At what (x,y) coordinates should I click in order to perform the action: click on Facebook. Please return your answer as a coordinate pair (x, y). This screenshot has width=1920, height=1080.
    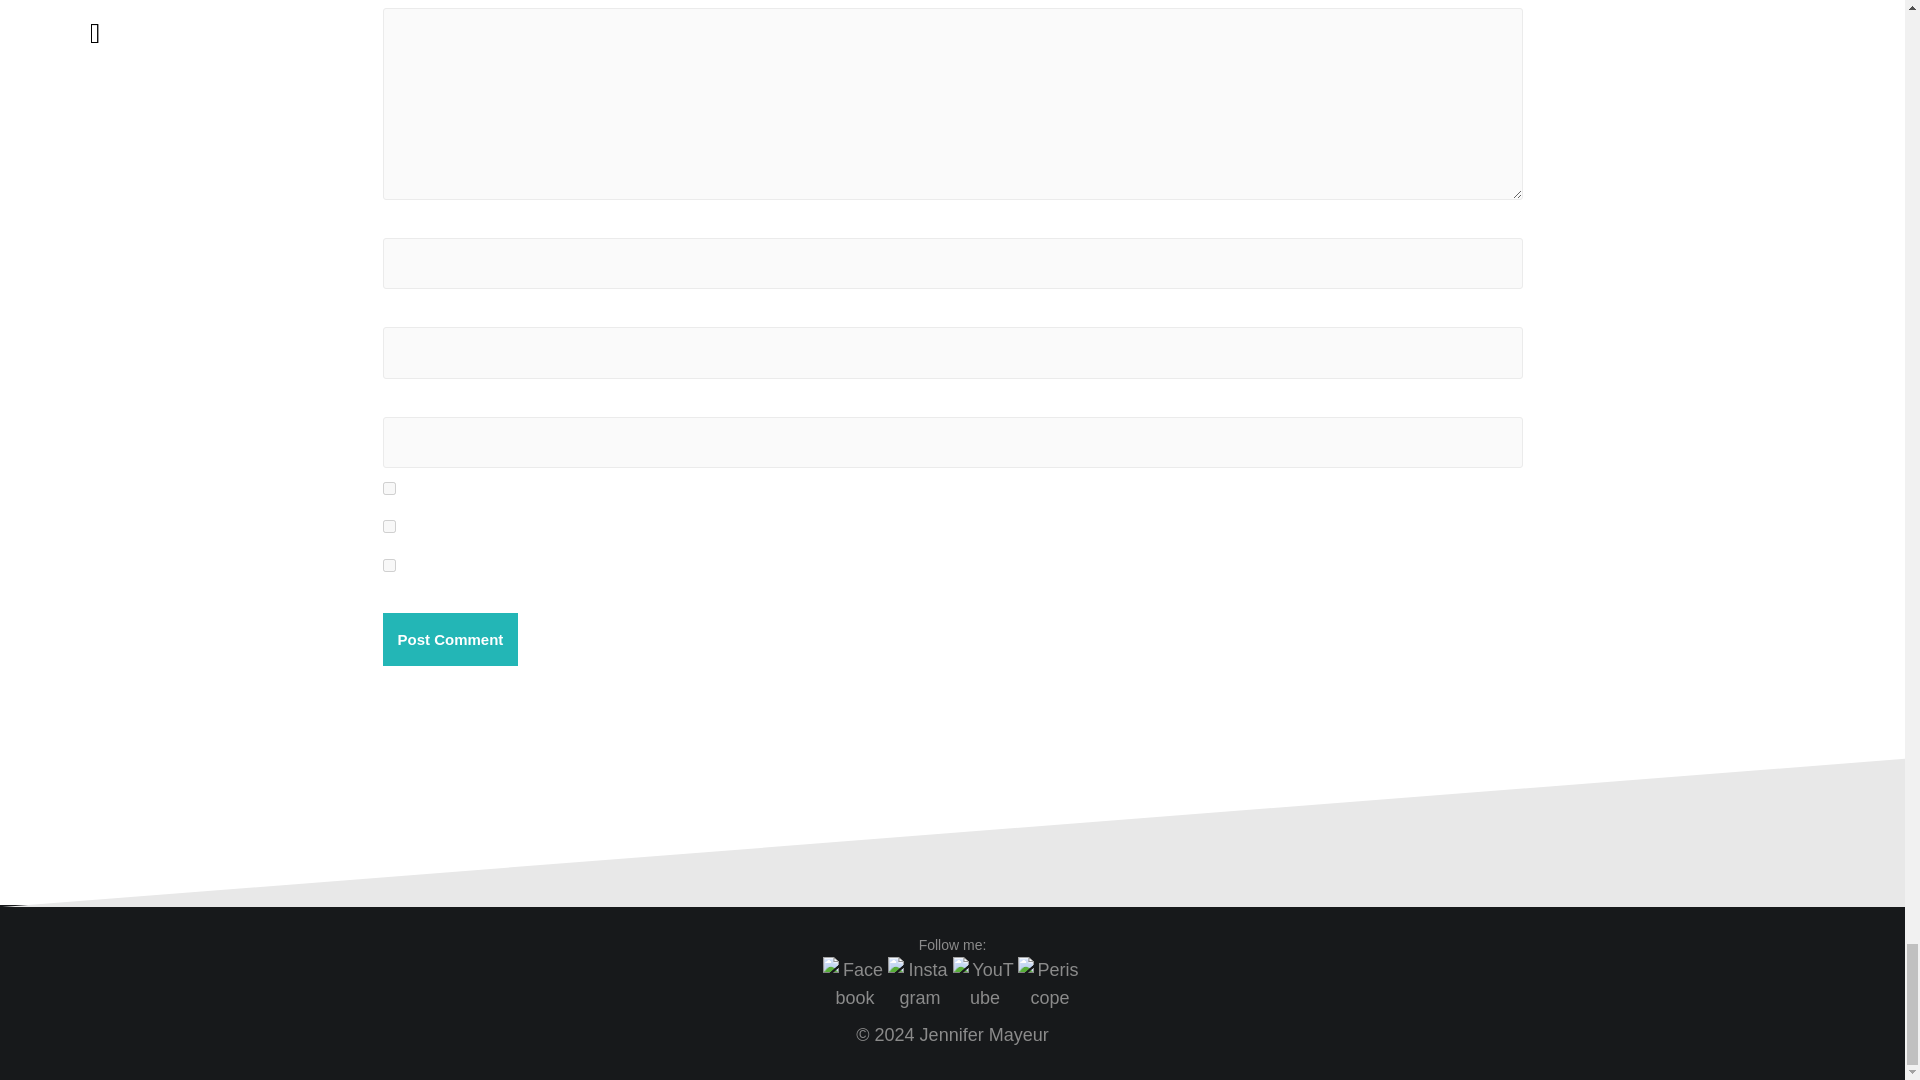
    Looking at the image, I should click on (854, 988).